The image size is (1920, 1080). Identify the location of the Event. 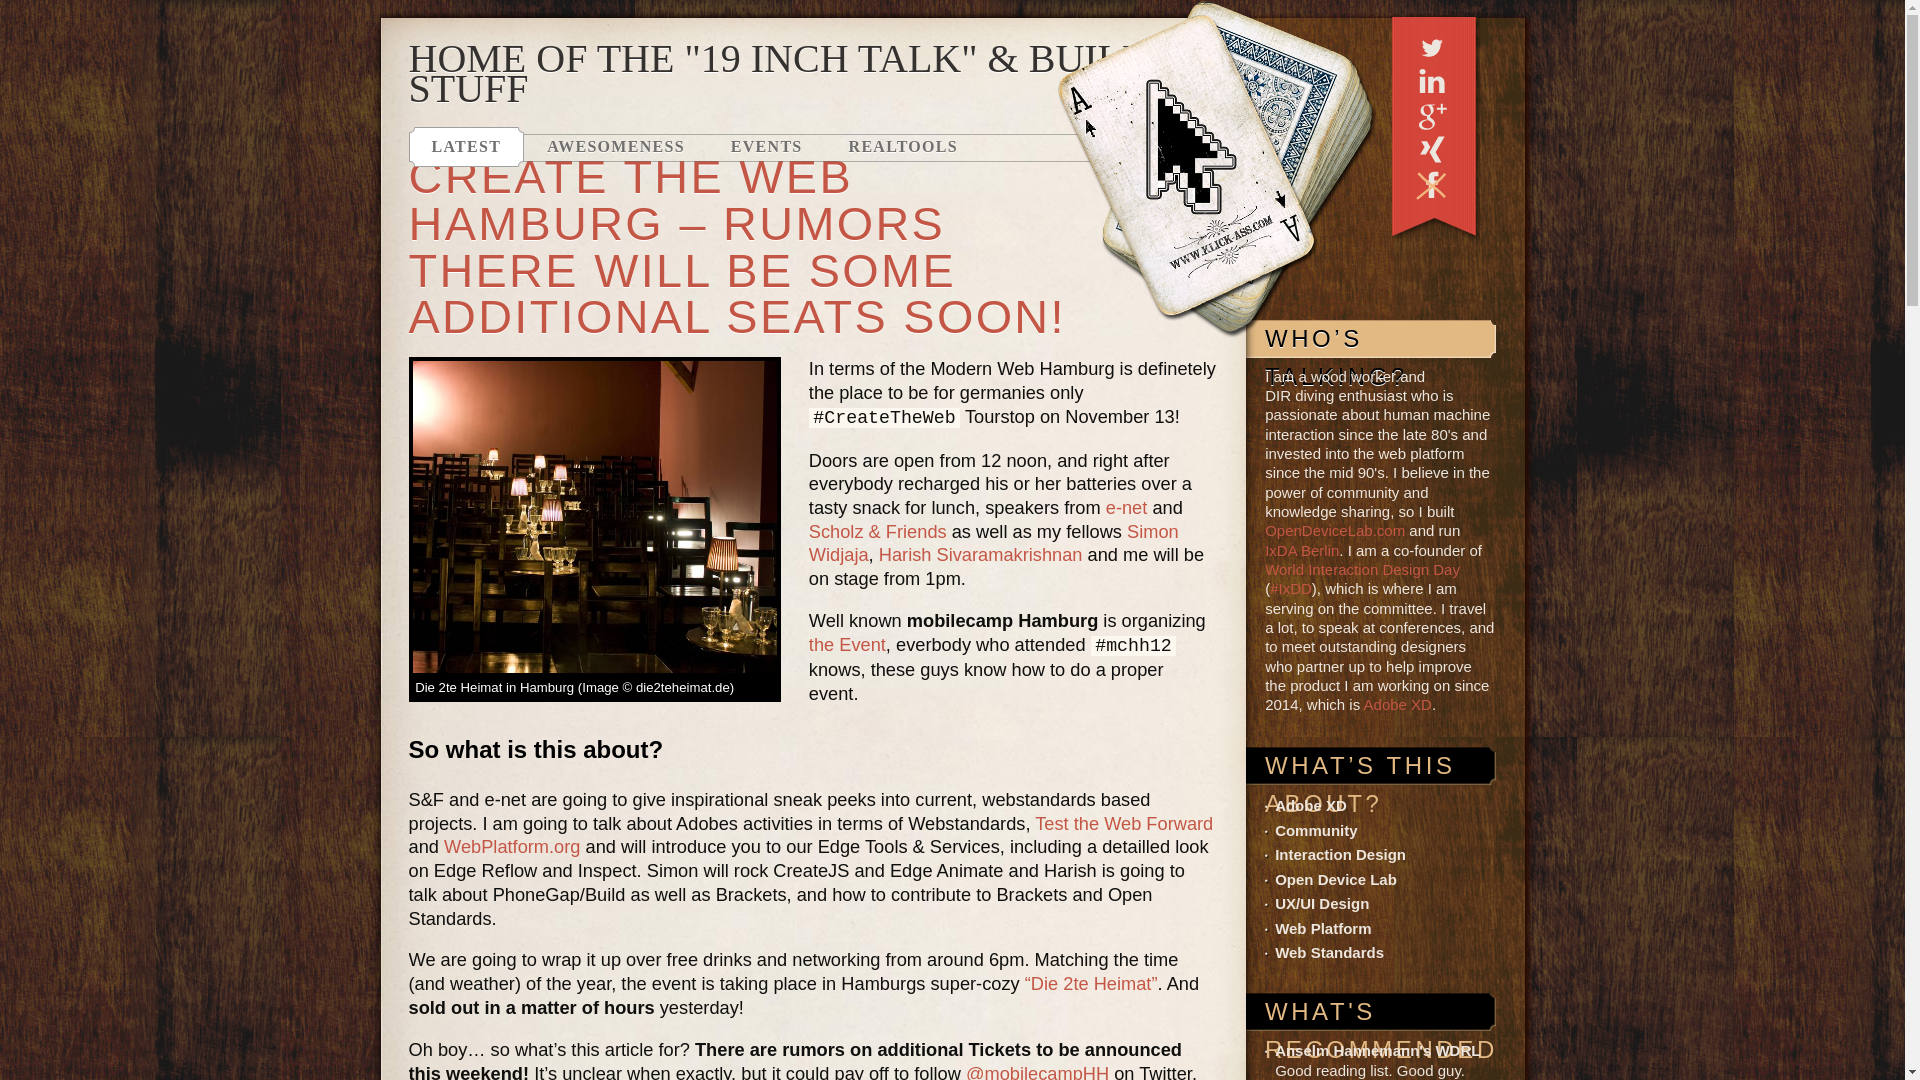
(846, 644).